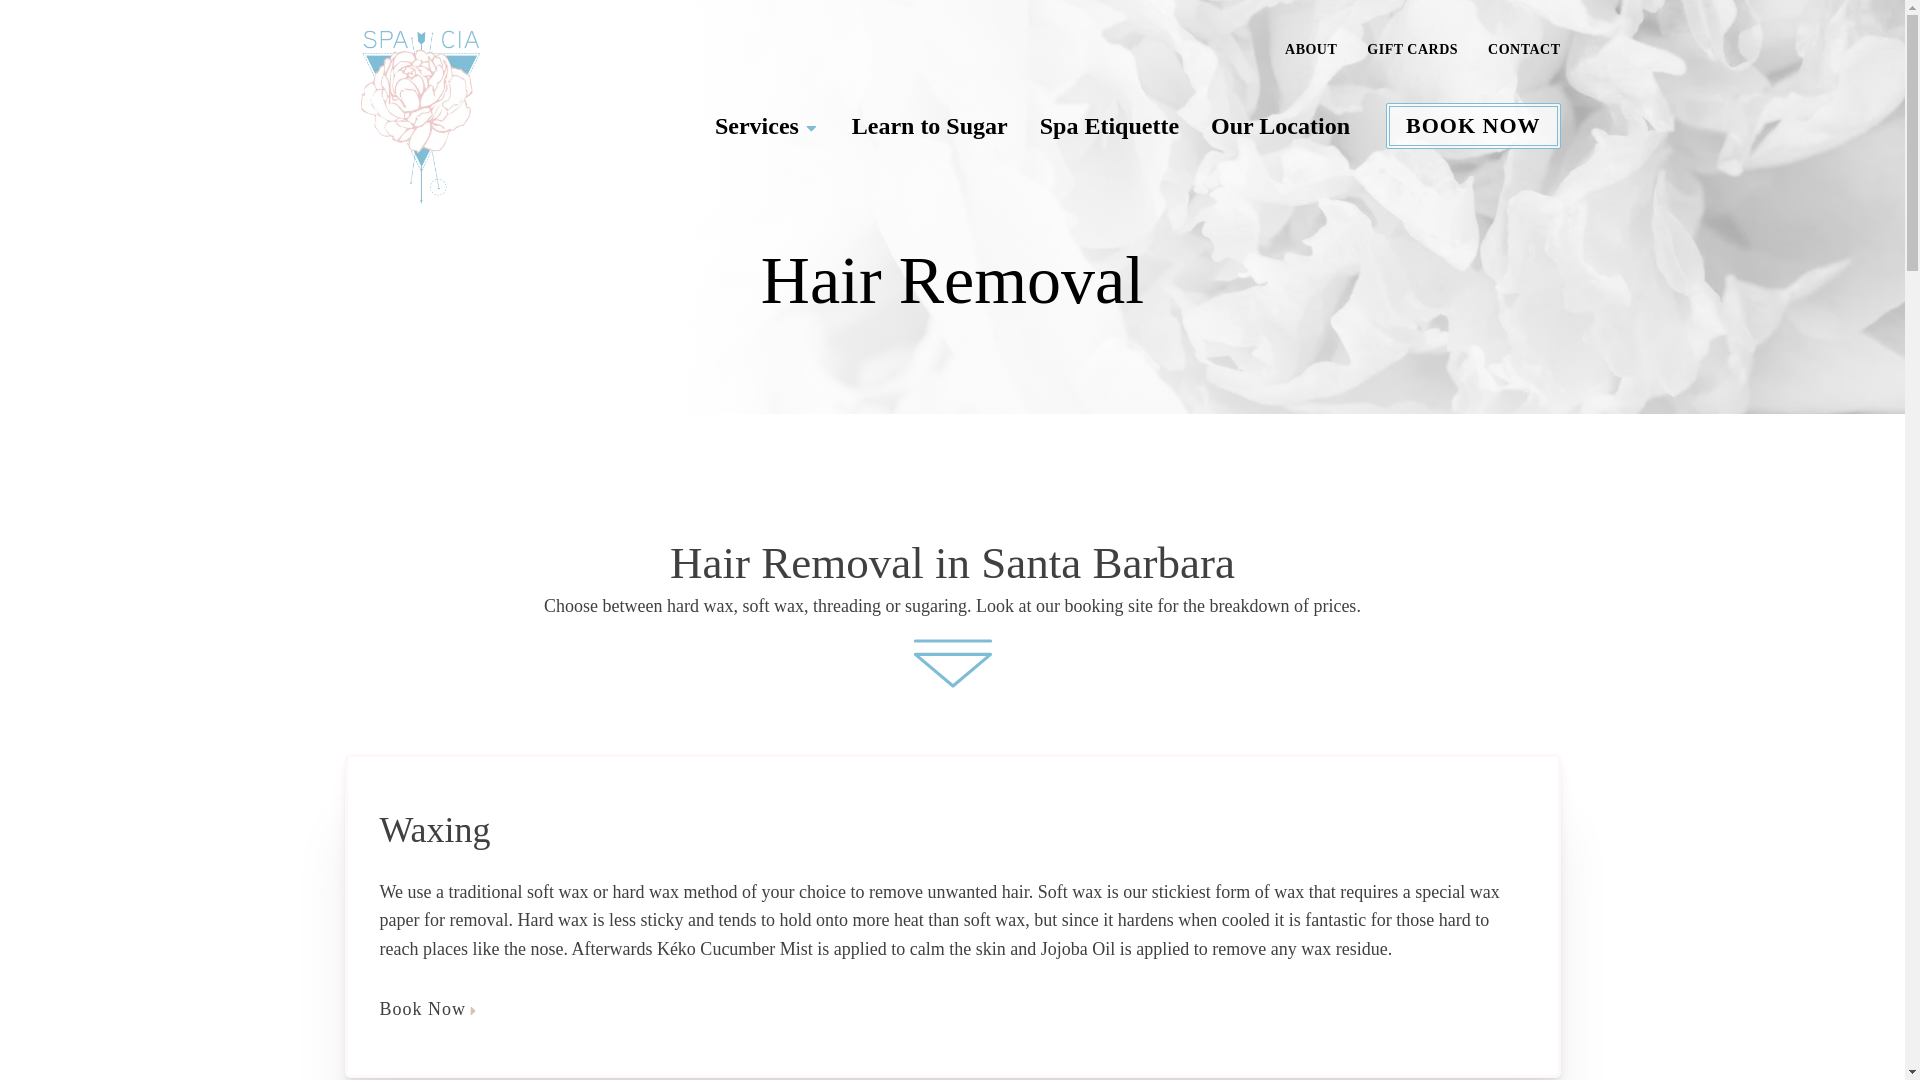  Describe the element at coordinates (1108, 125) in the screenshot. I see `Spa Etiquette` at that location.